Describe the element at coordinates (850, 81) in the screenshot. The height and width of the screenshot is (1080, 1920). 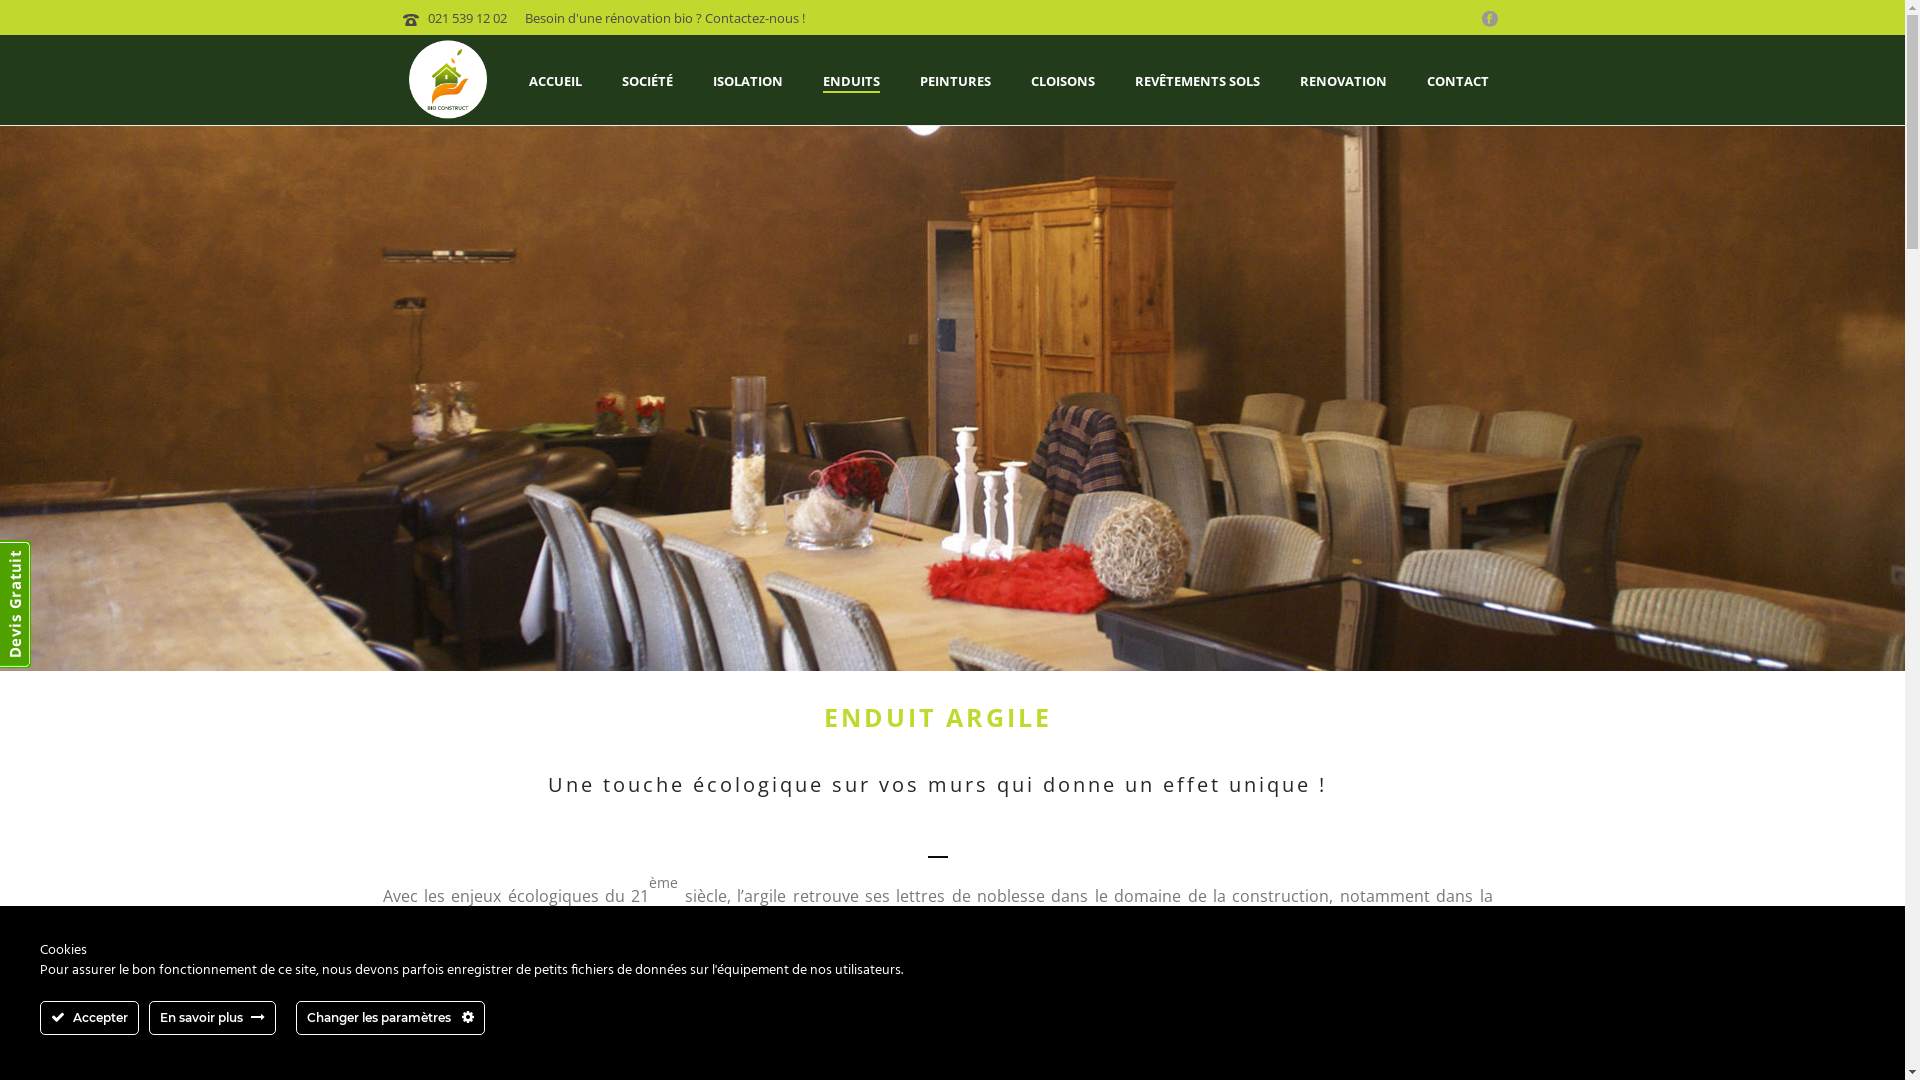
I see `ENDUITS` at that location.